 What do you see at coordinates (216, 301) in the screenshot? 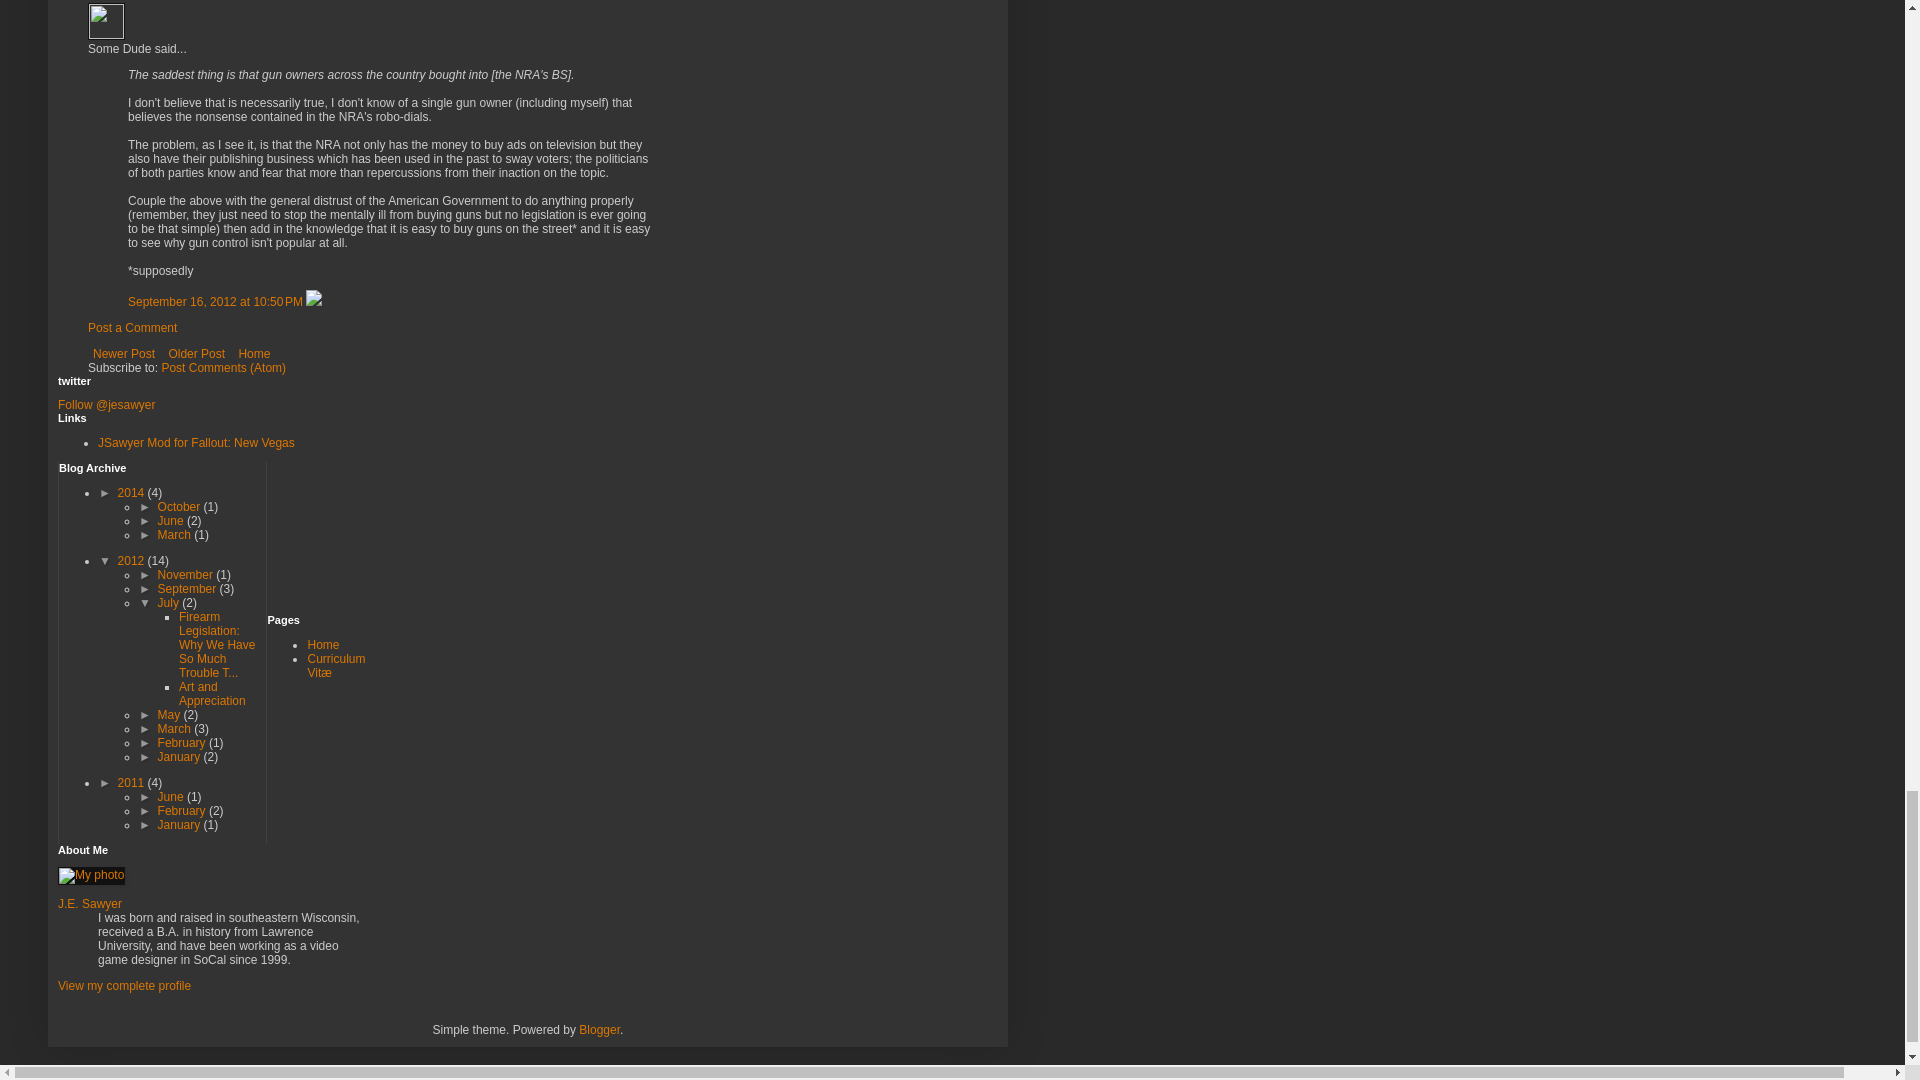
I see `comment permalink` at bounding box center [216, 301].